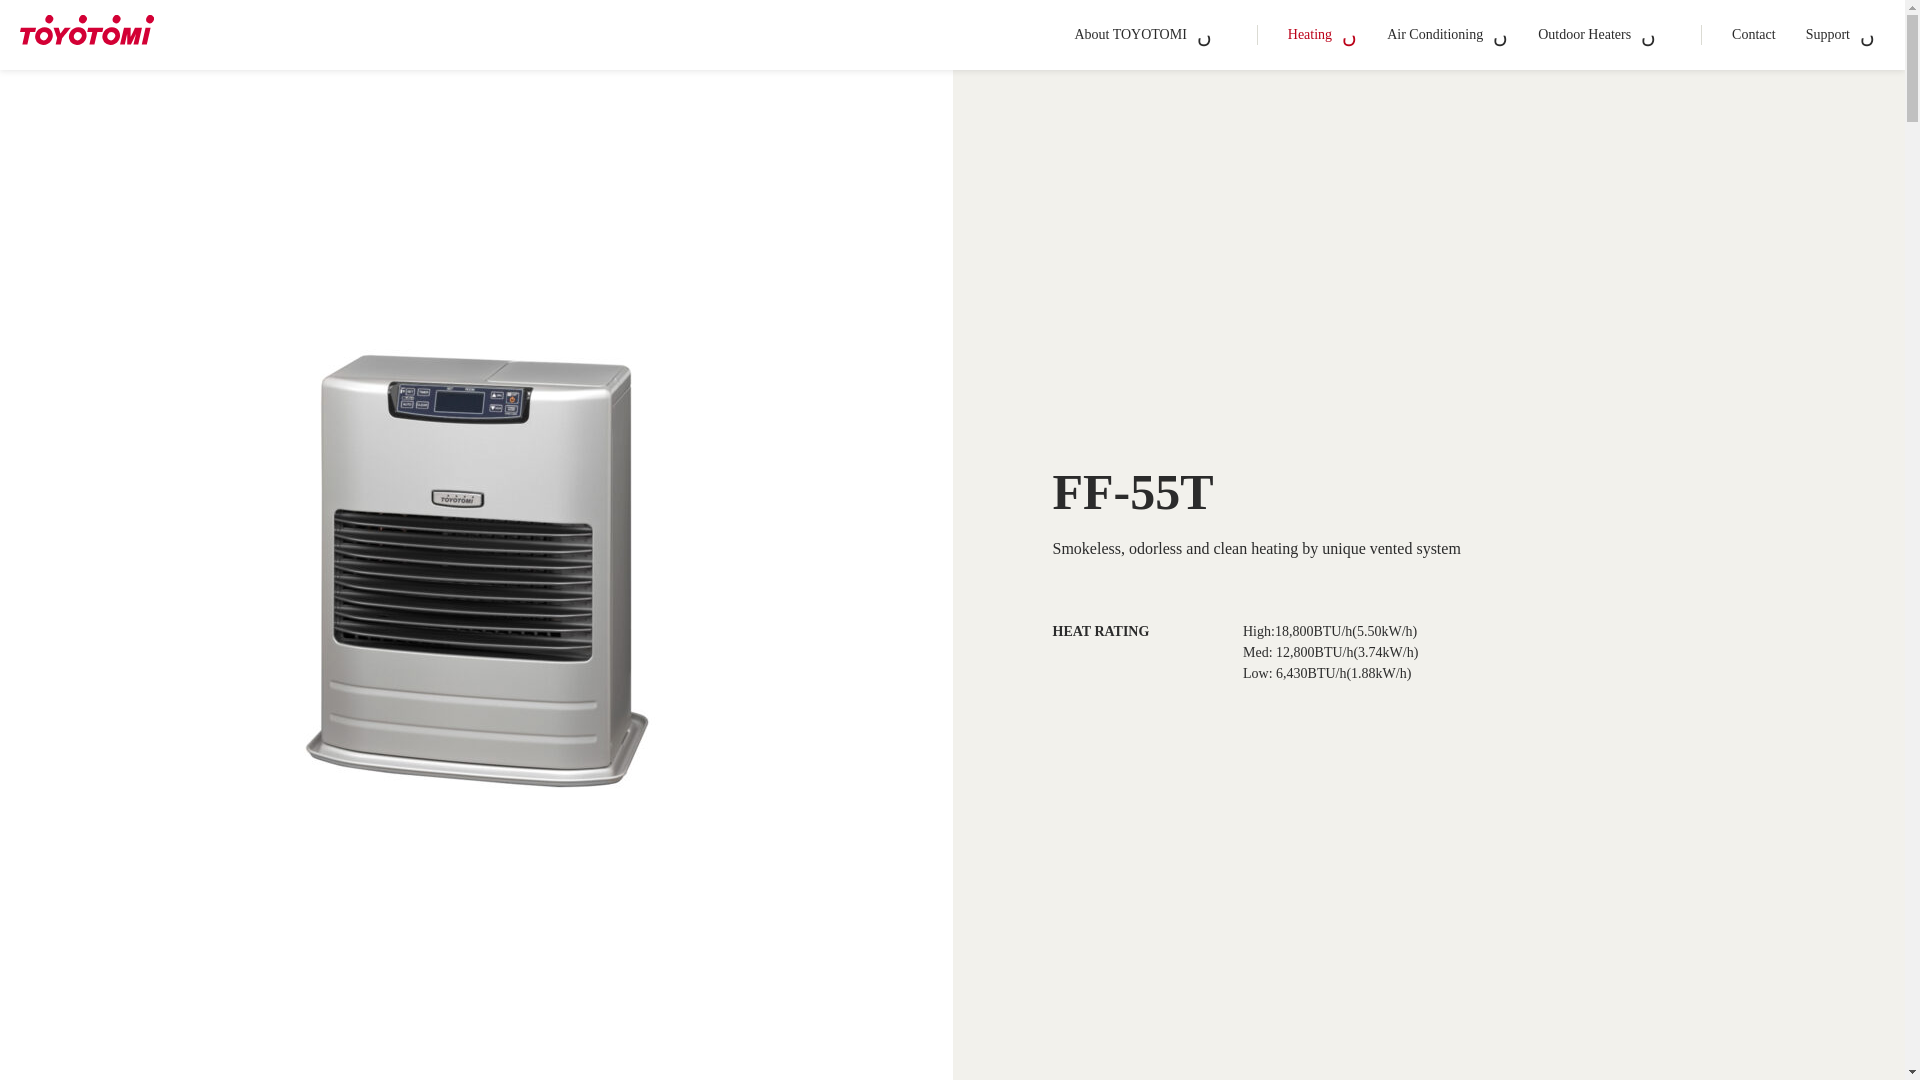  I want to click on Support, so click(1840, 35).